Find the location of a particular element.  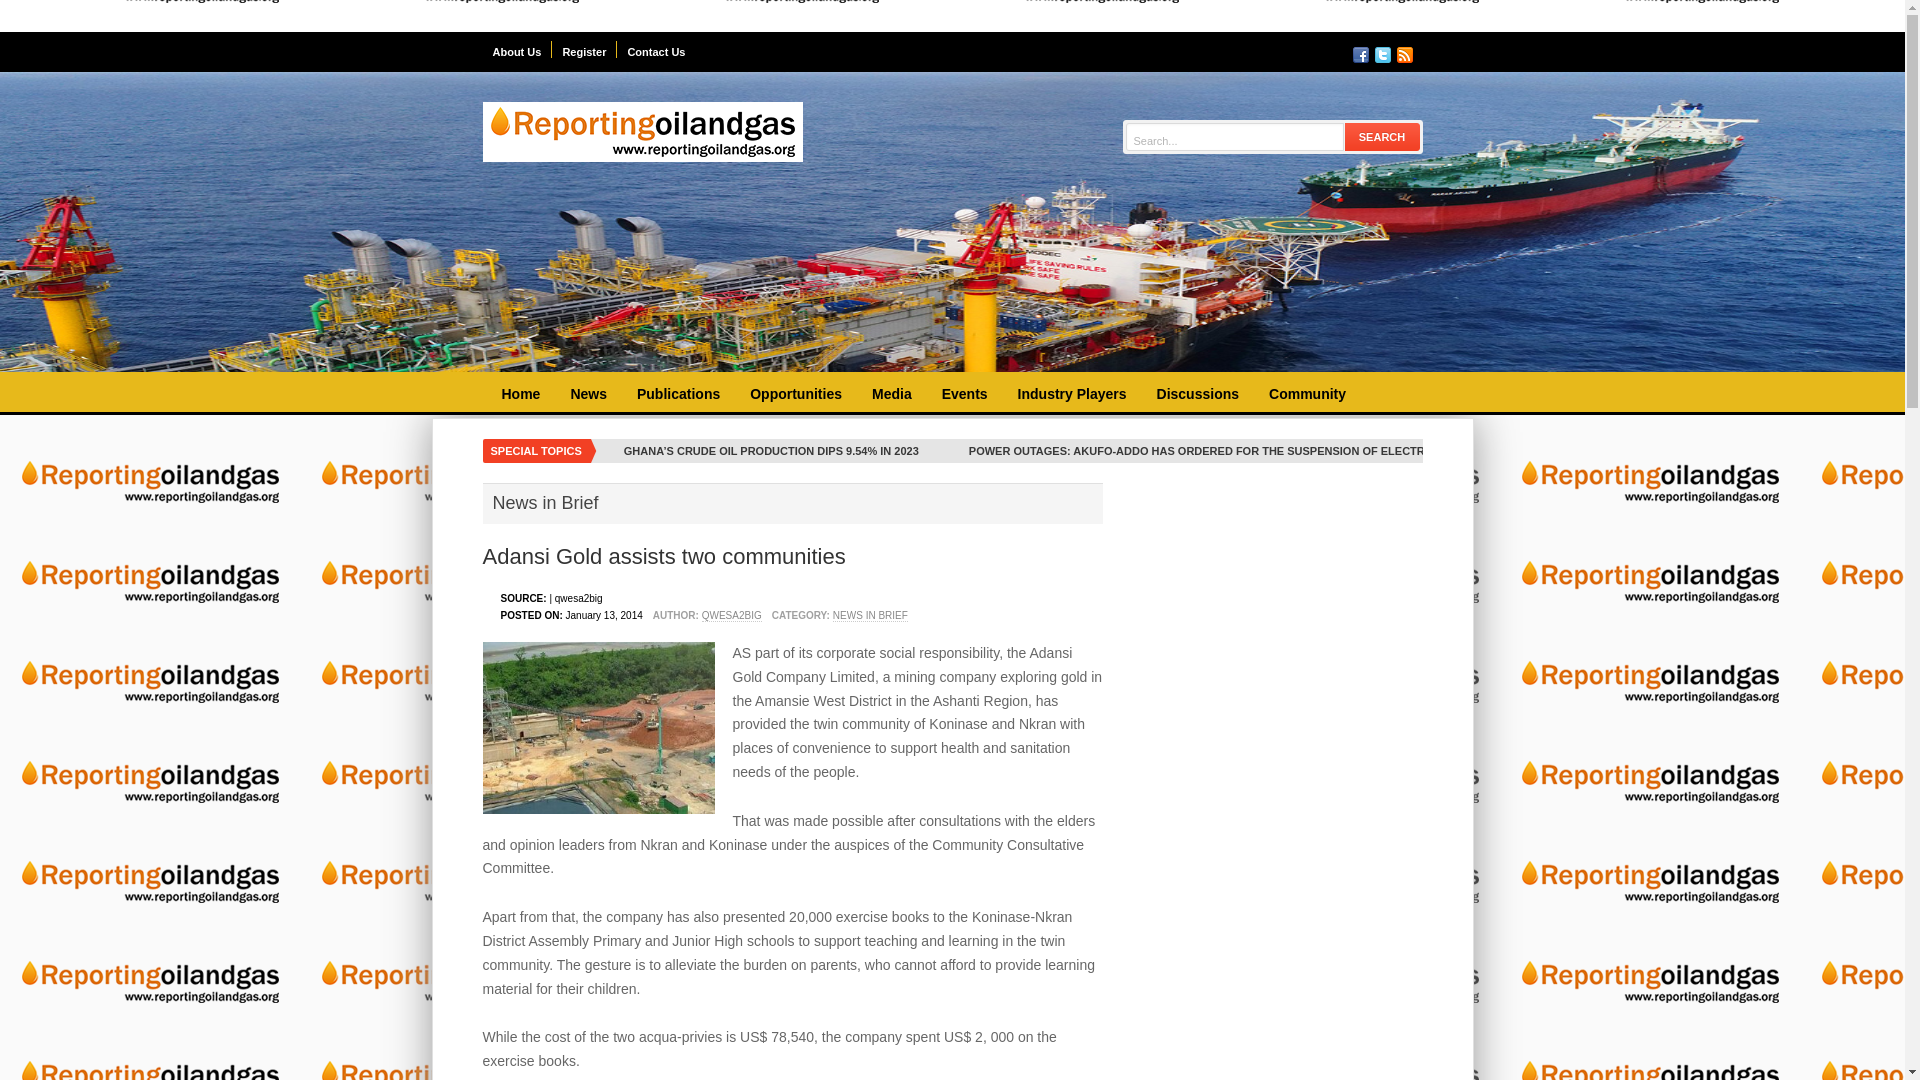

NEWS IN BRIEF is located at coordinates (870, 616).